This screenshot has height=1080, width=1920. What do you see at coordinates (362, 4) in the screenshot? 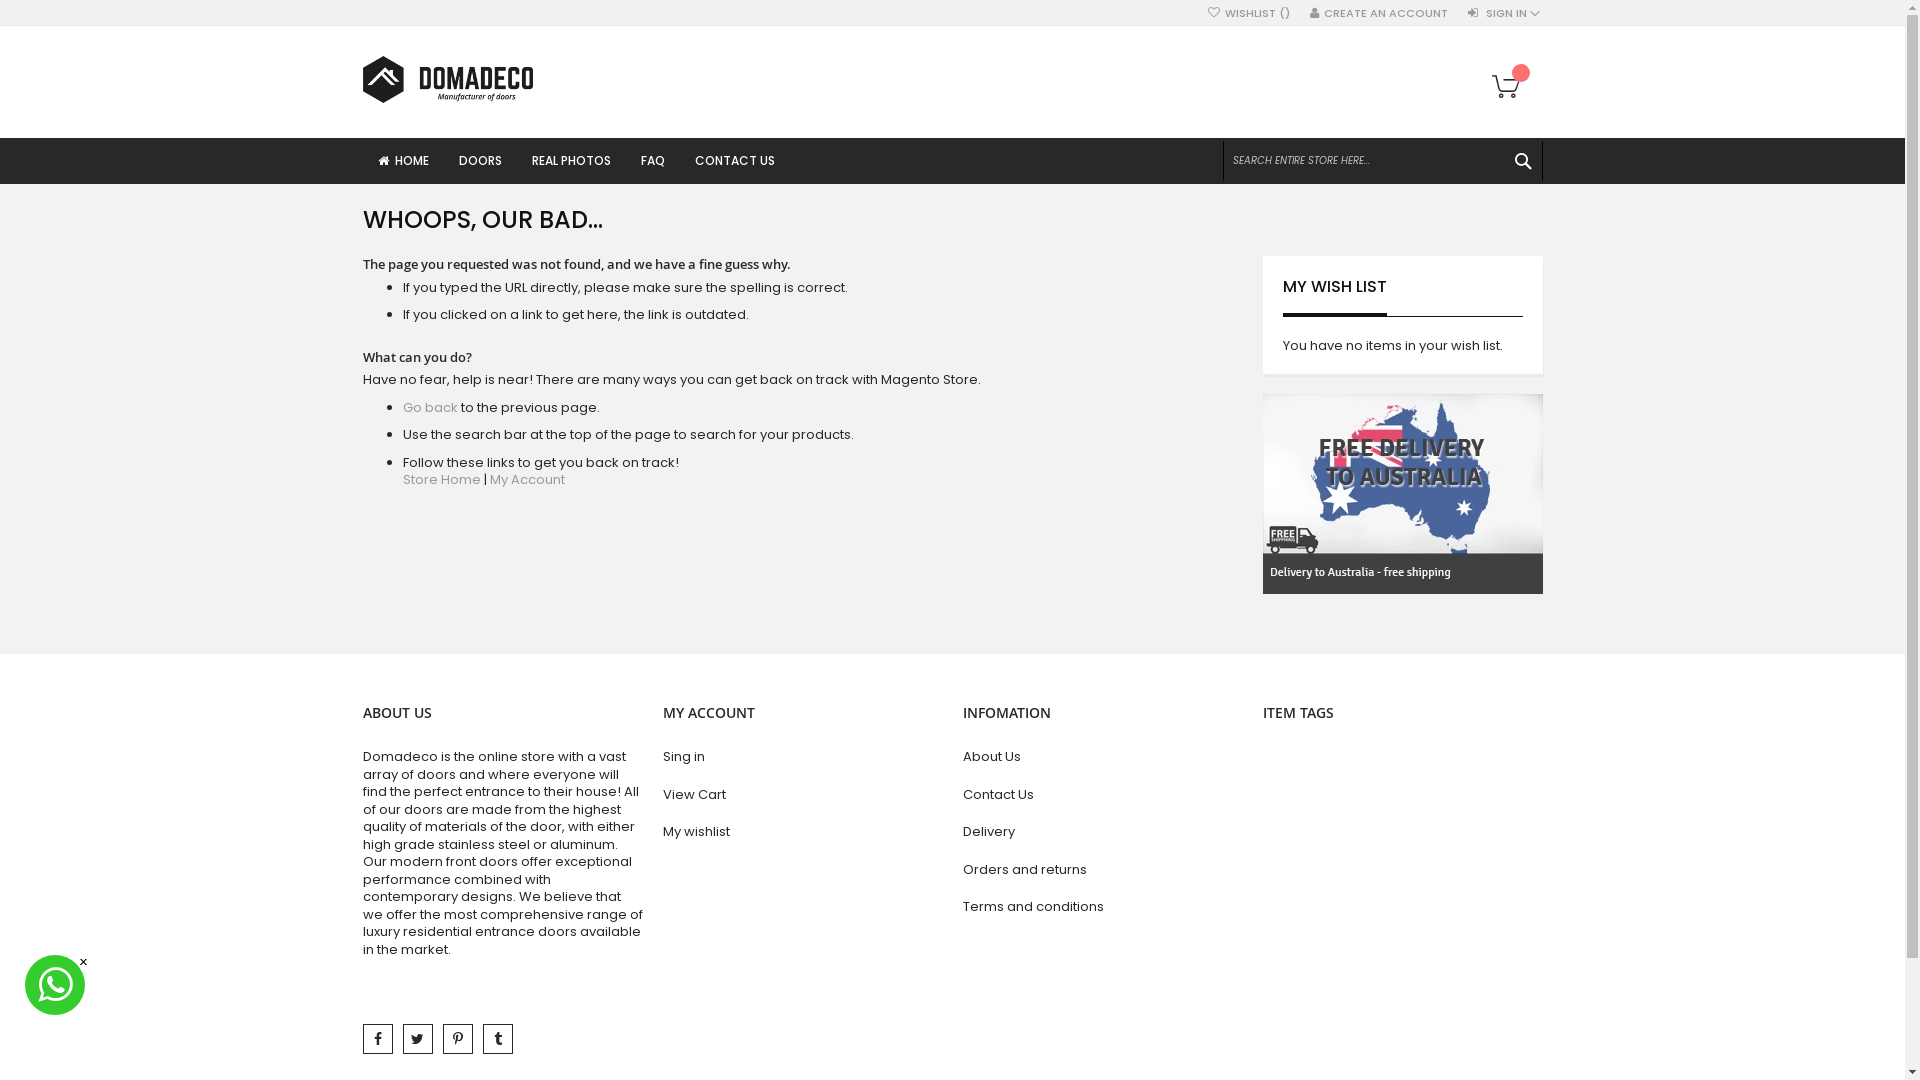
I see `Skip to Content` at bounding box center [362, 4].